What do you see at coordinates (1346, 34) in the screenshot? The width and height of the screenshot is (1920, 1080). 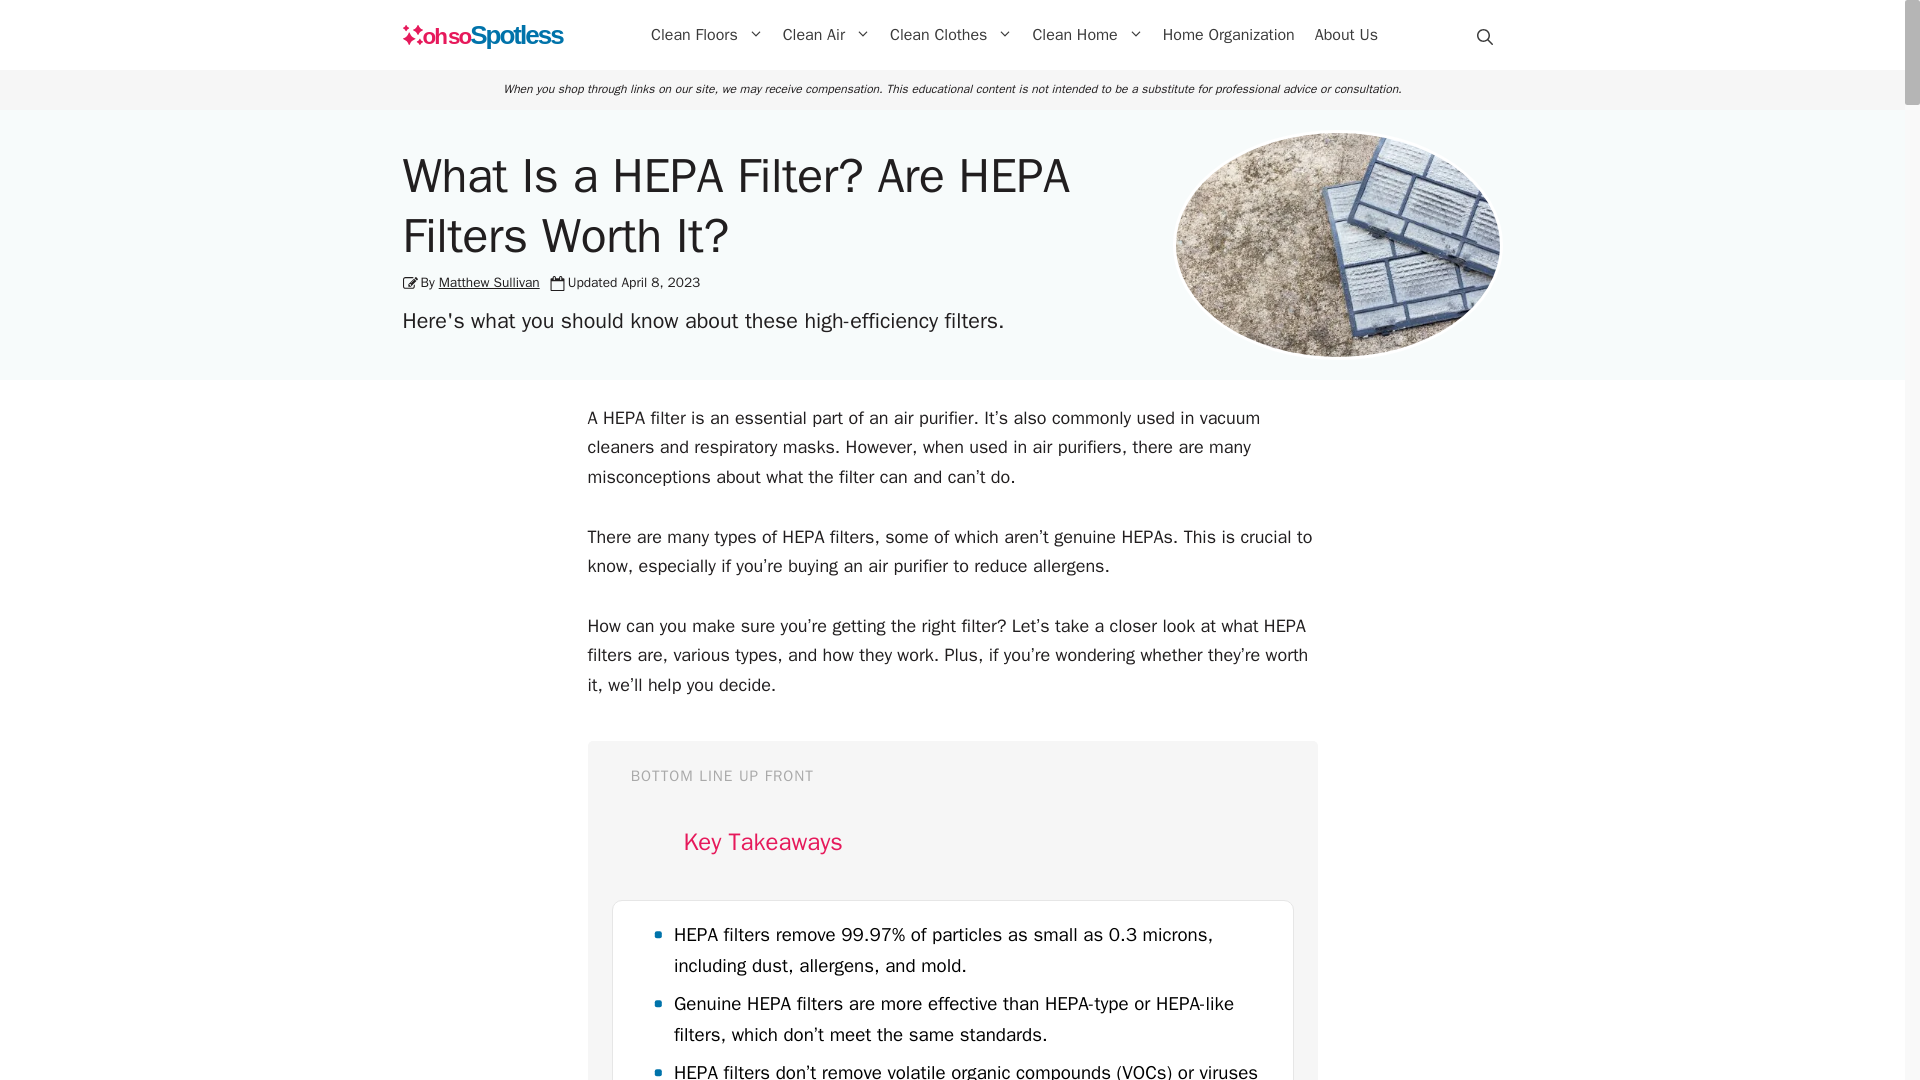 I see `About Us` at bounding box center [1346, 34].